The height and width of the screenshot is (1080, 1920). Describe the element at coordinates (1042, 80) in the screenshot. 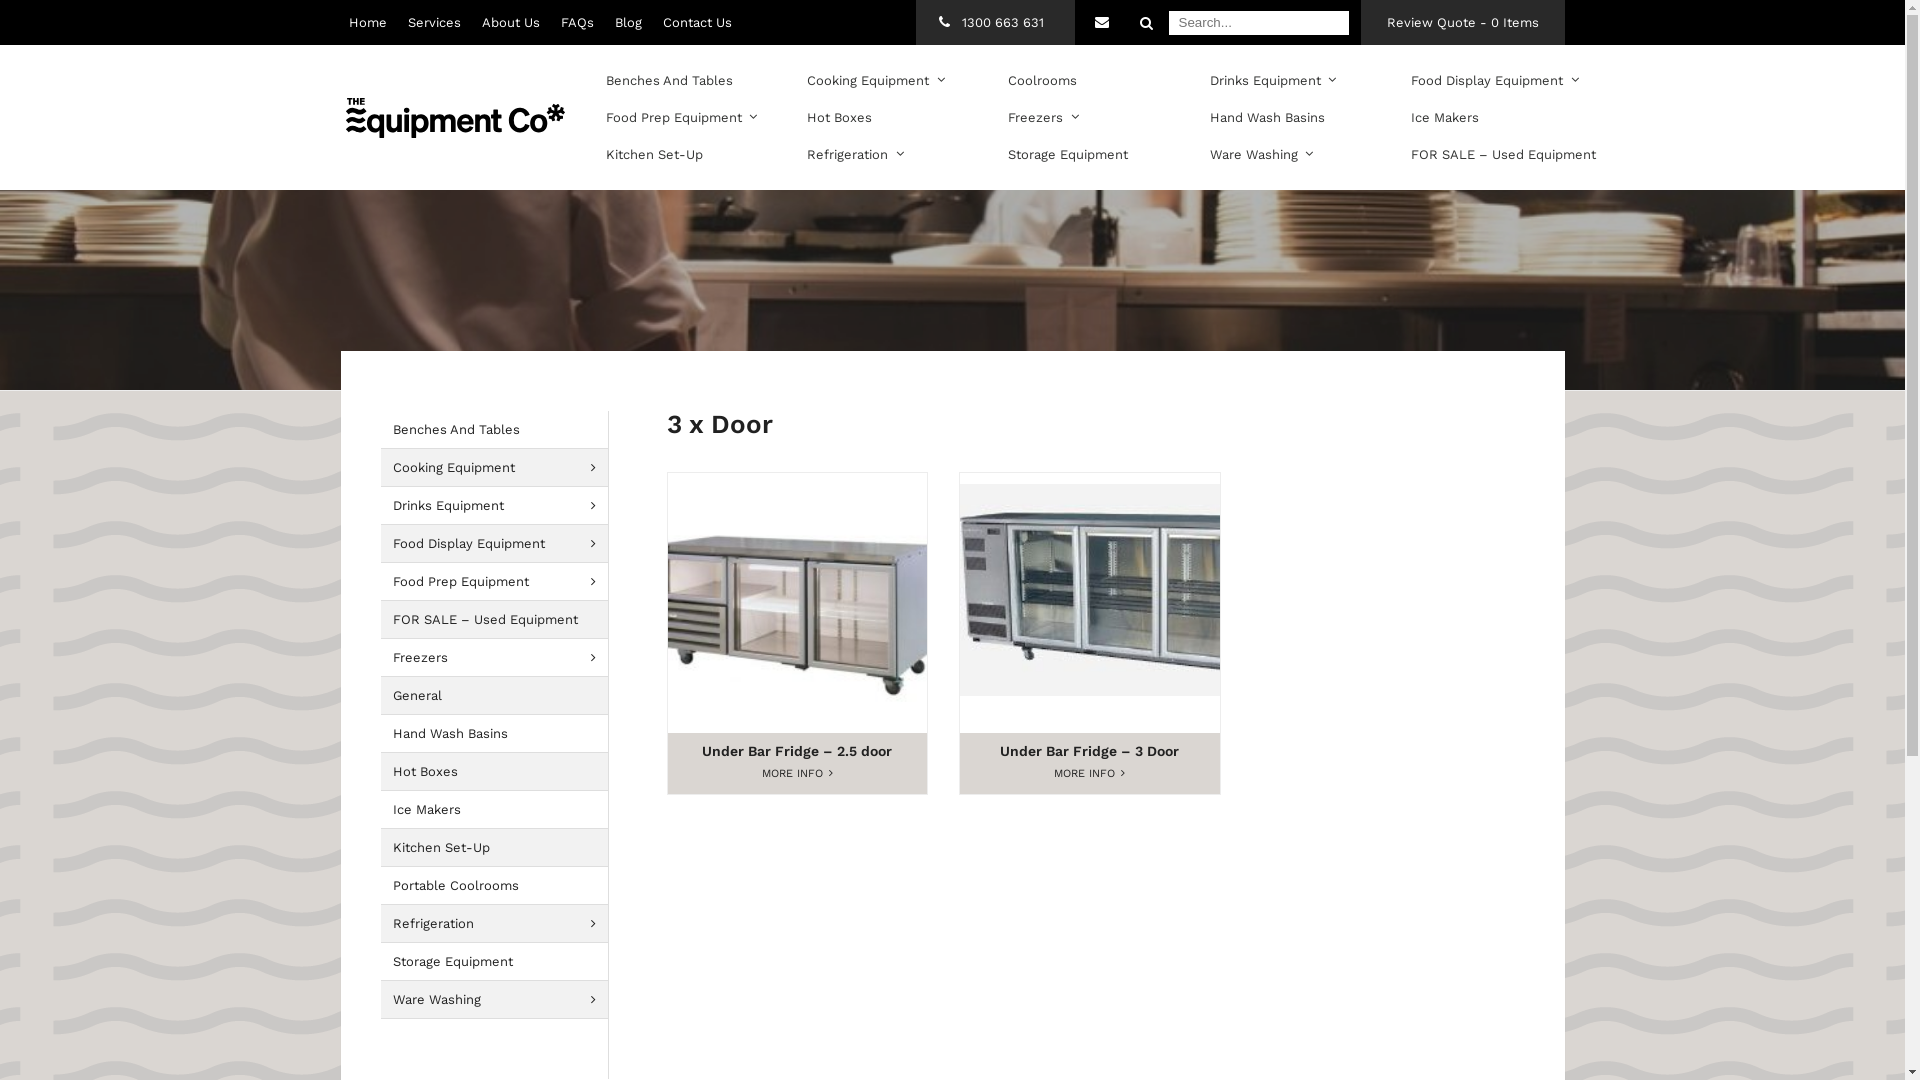

I see `Coolrooms` at that location.